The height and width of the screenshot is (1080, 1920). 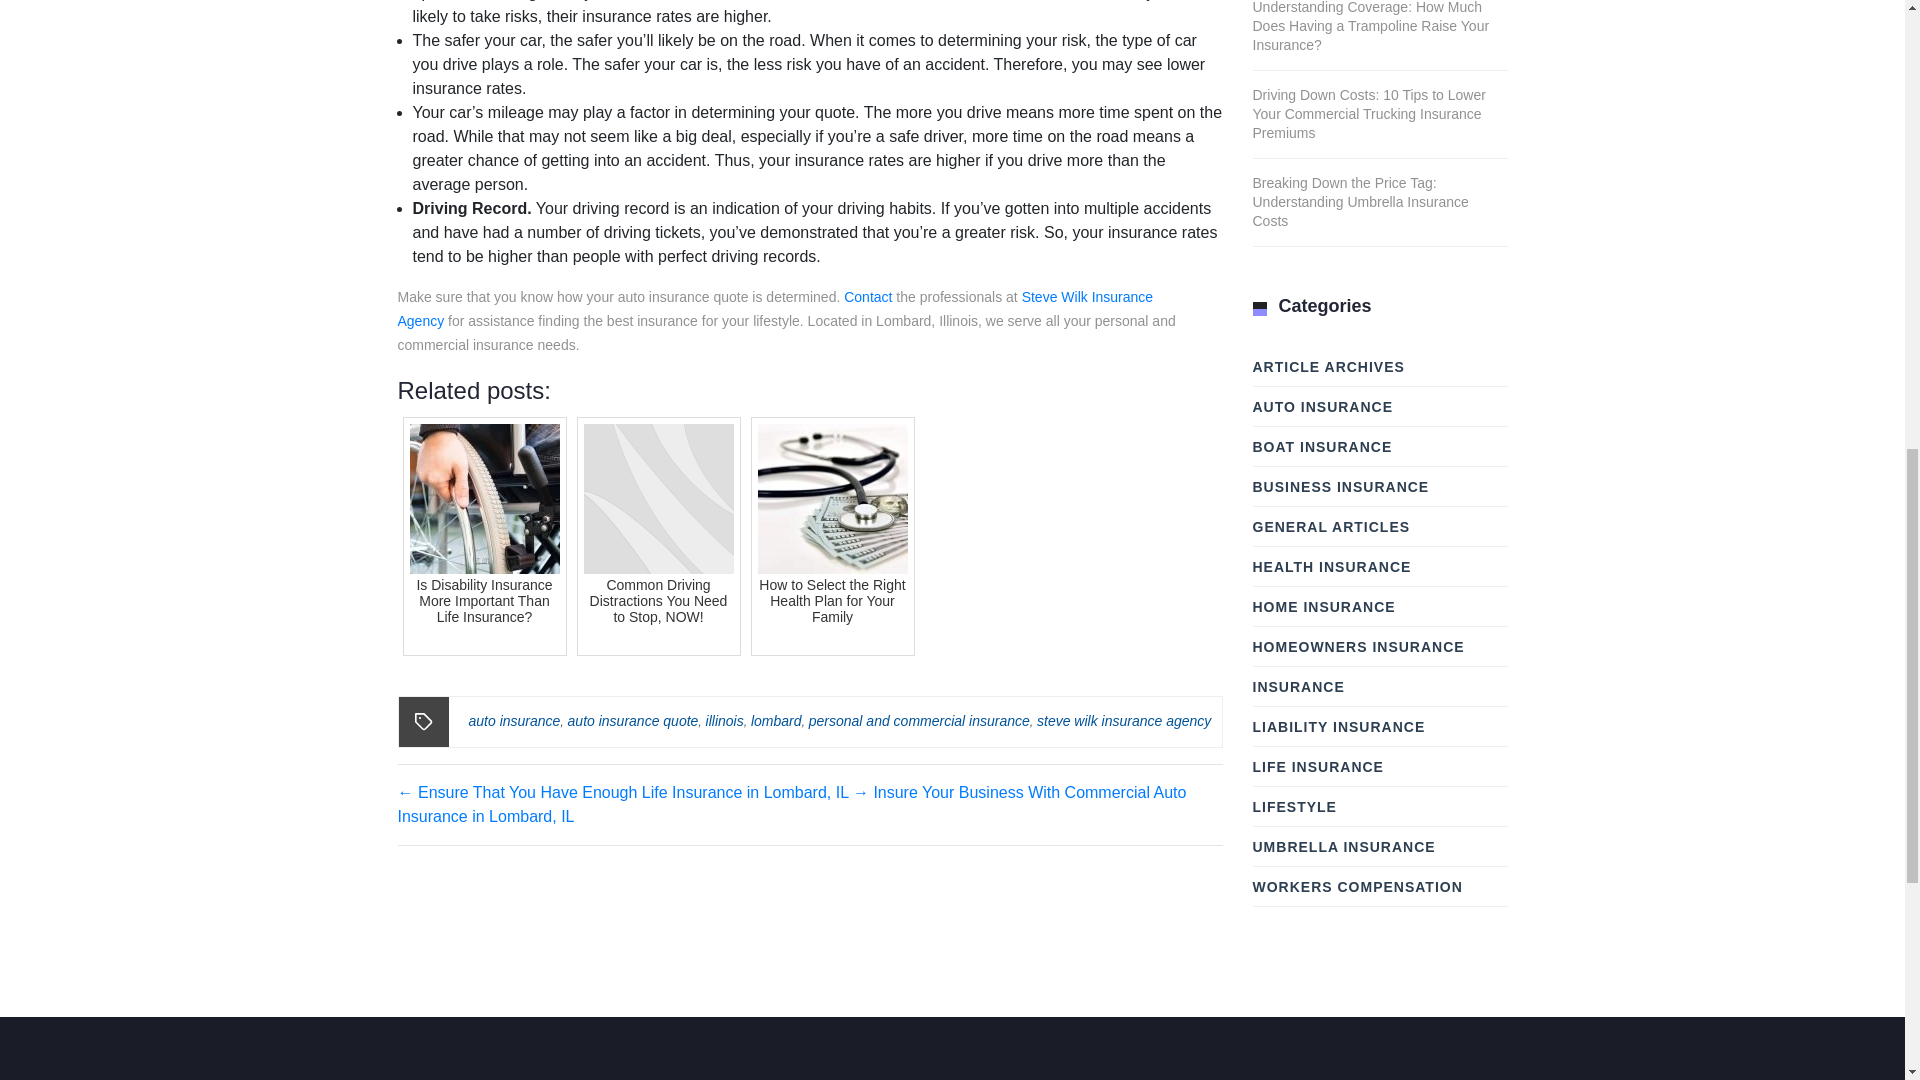 What do you see at coordinates (725, 720) in the screenshot?
I see `illinois` at bounding box center [725, 720].